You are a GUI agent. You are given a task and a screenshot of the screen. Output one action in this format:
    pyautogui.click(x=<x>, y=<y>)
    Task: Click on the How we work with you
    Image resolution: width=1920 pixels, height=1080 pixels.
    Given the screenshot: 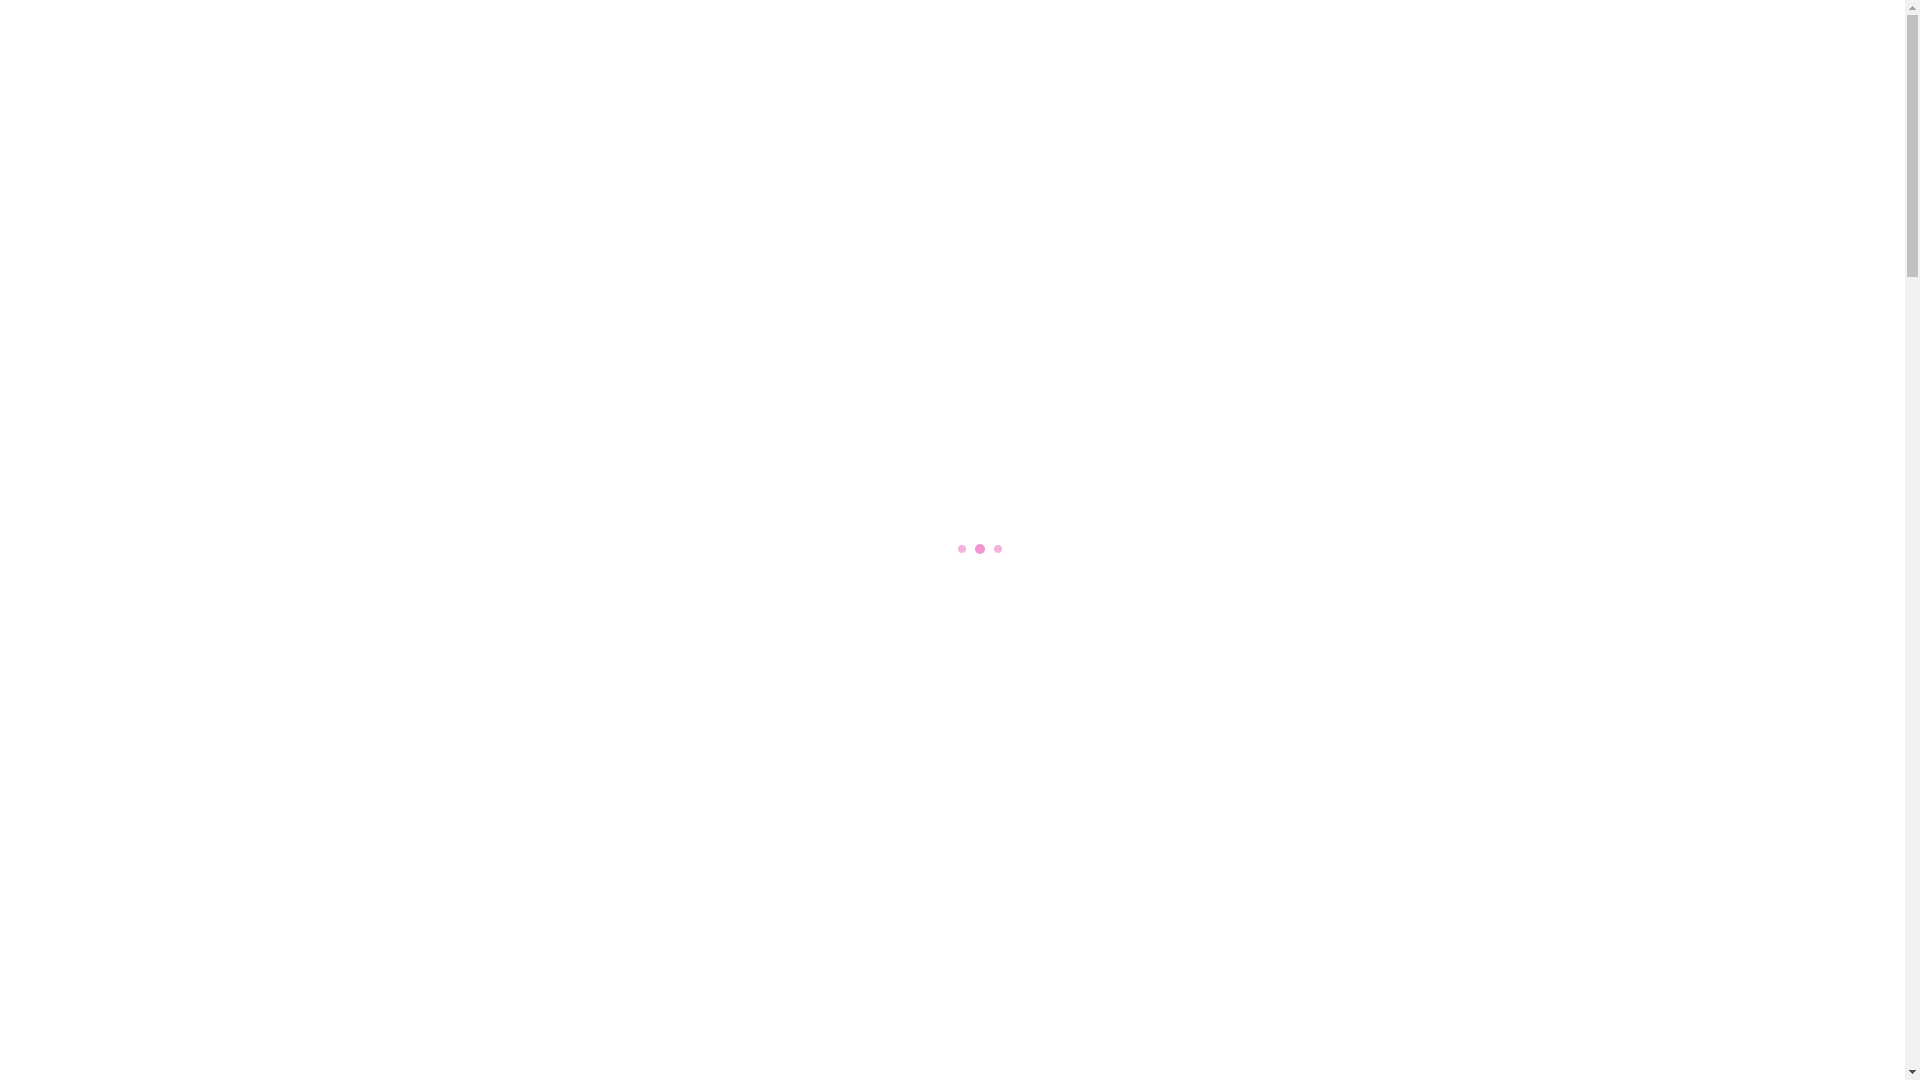 What is the action you would take?
    pyautogui.click(x=1154, y=102)
    